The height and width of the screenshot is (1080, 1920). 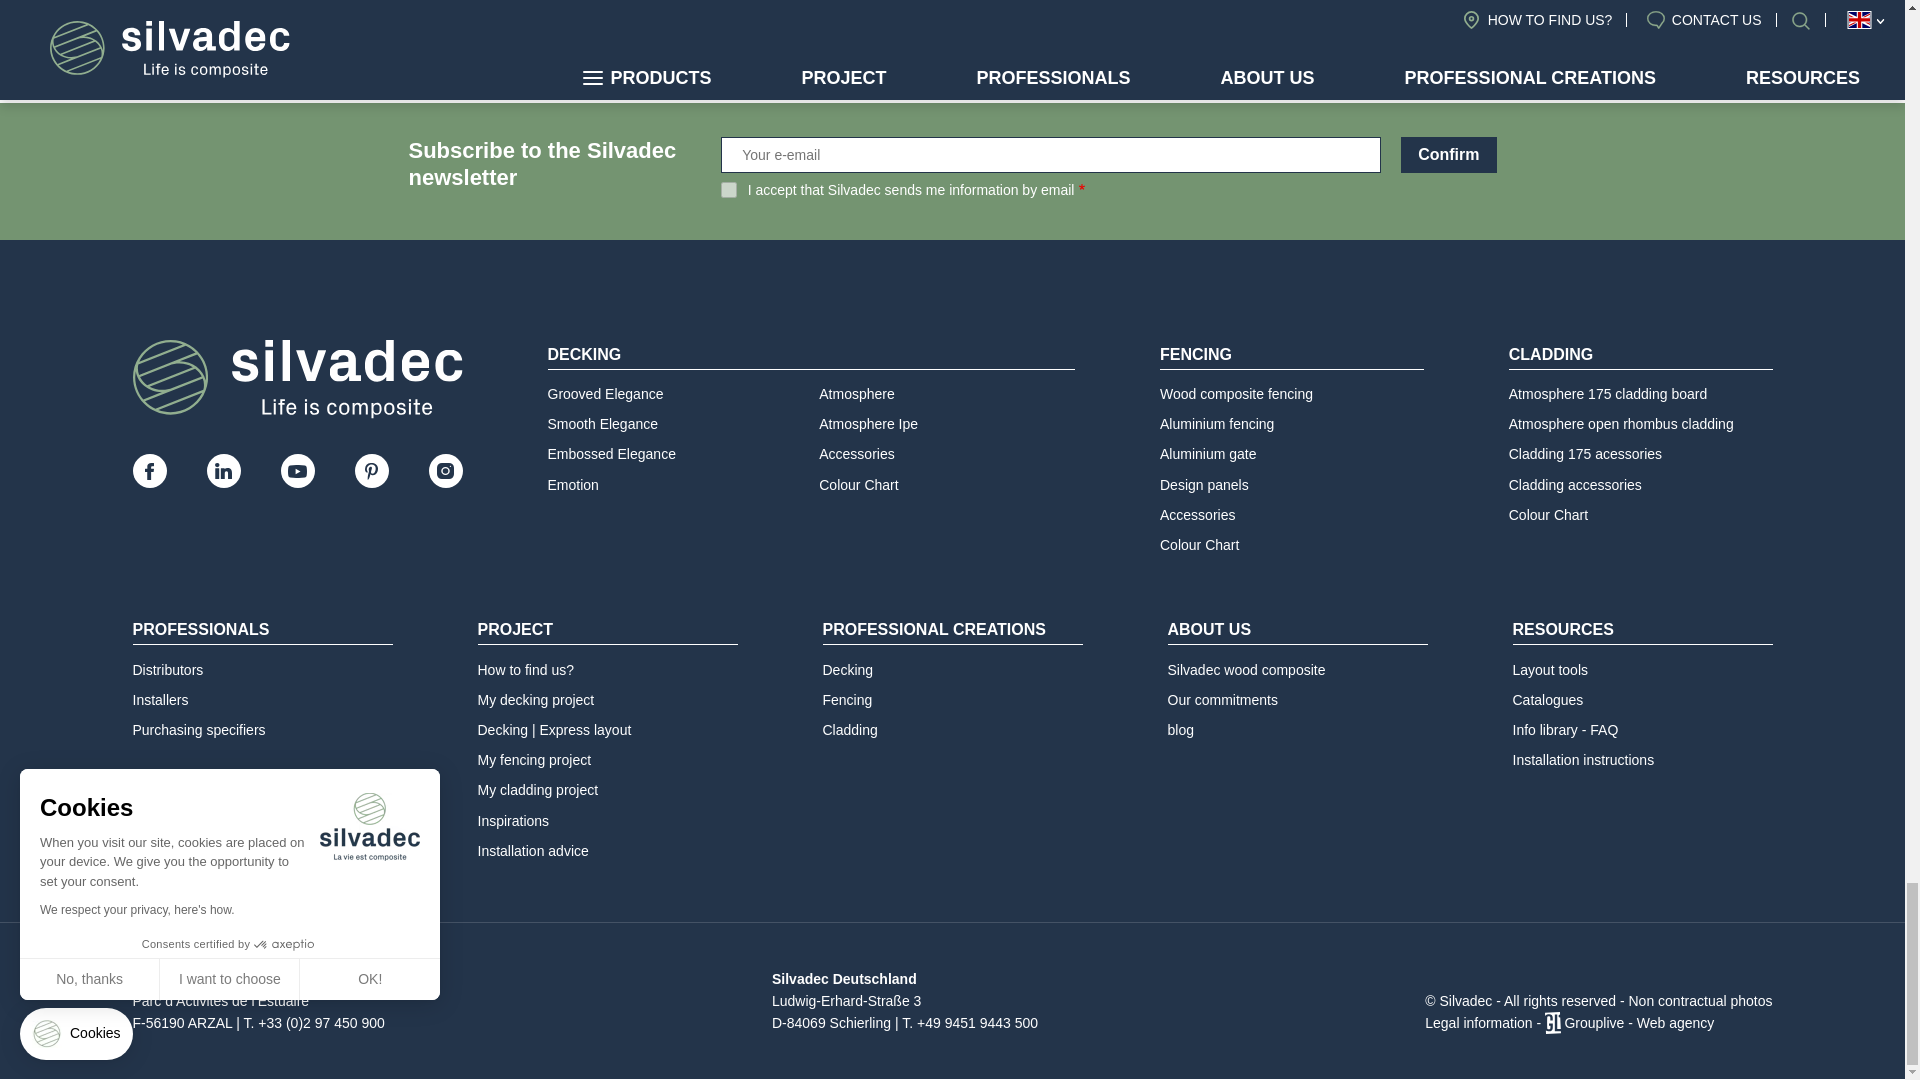 I want to click on Agence web sites Internet et applications, so click(x=1552, y=1023).